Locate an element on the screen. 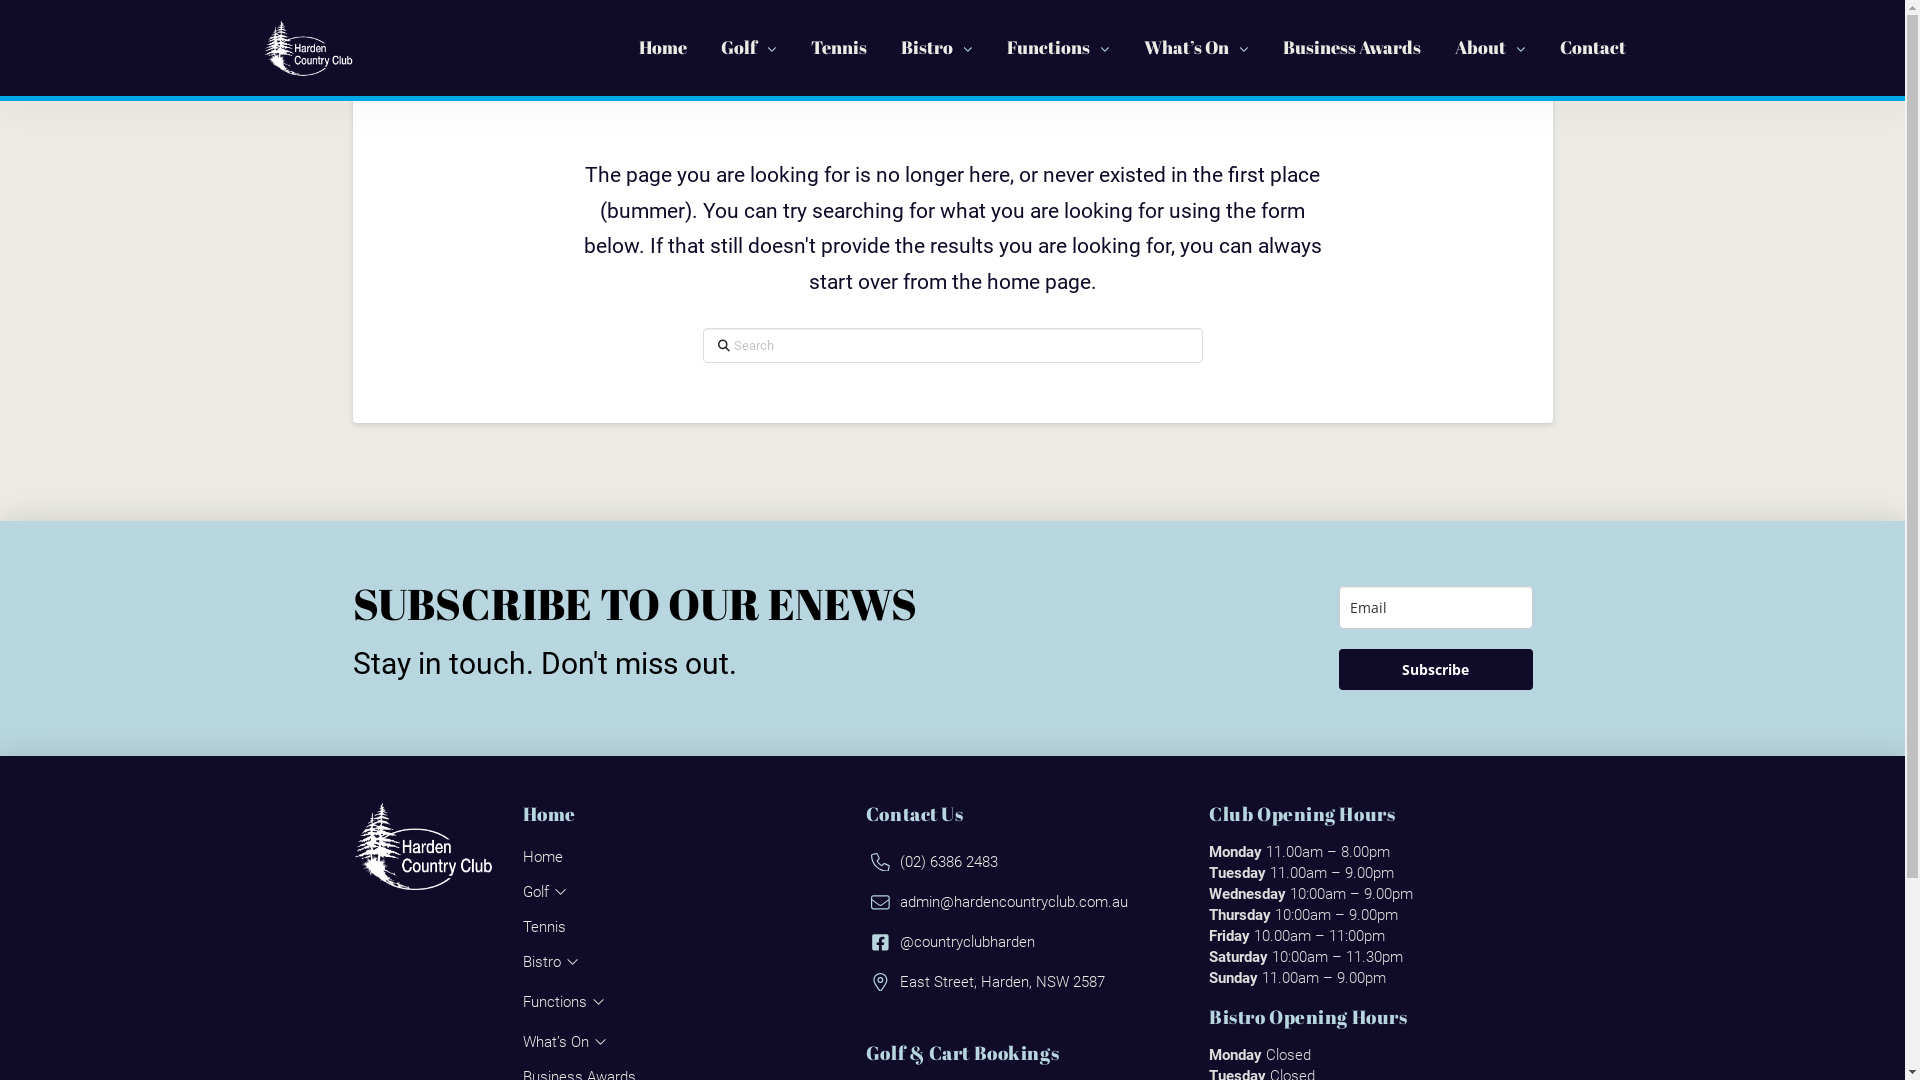 The width and height of the screenshot is (1920, 1080). Golf is located at coordinates (552, 892).